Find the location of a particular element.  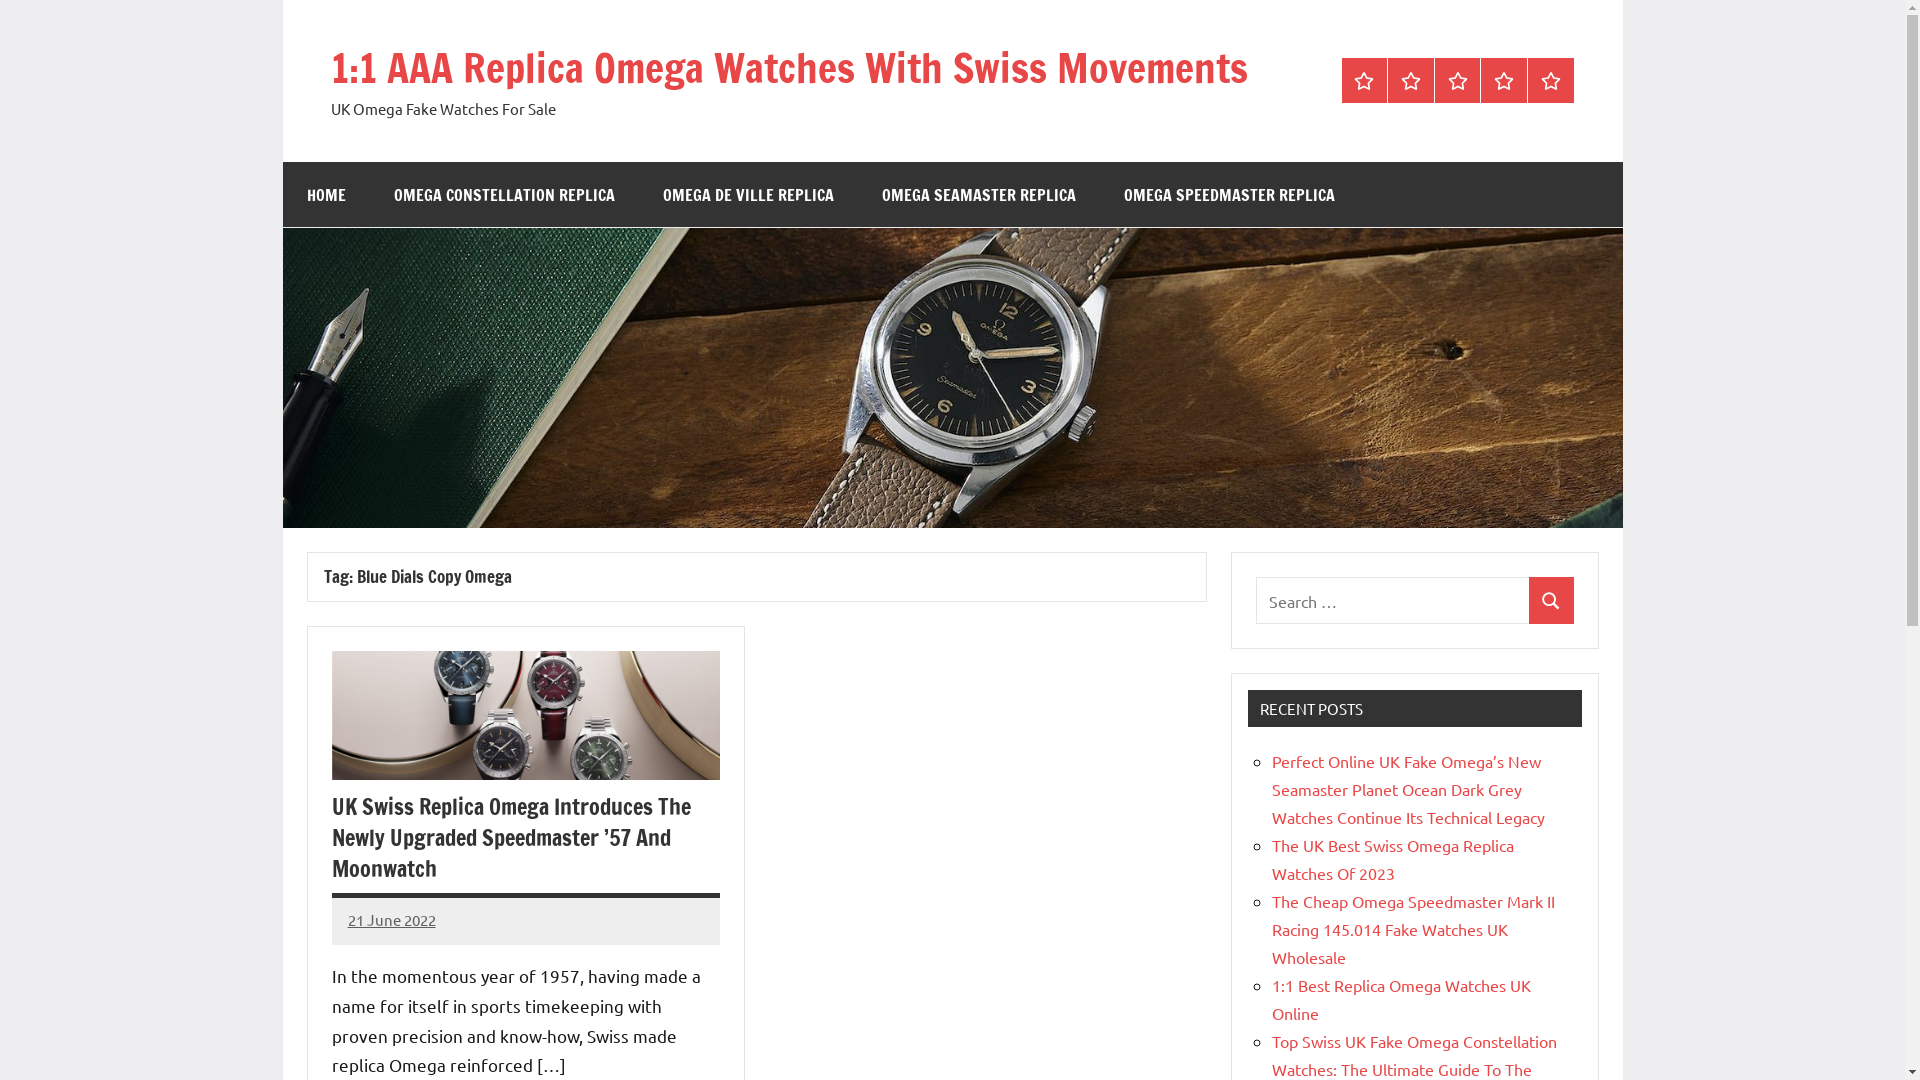

Omega Speedmaster Replica is located at coordinates (1551, 81).